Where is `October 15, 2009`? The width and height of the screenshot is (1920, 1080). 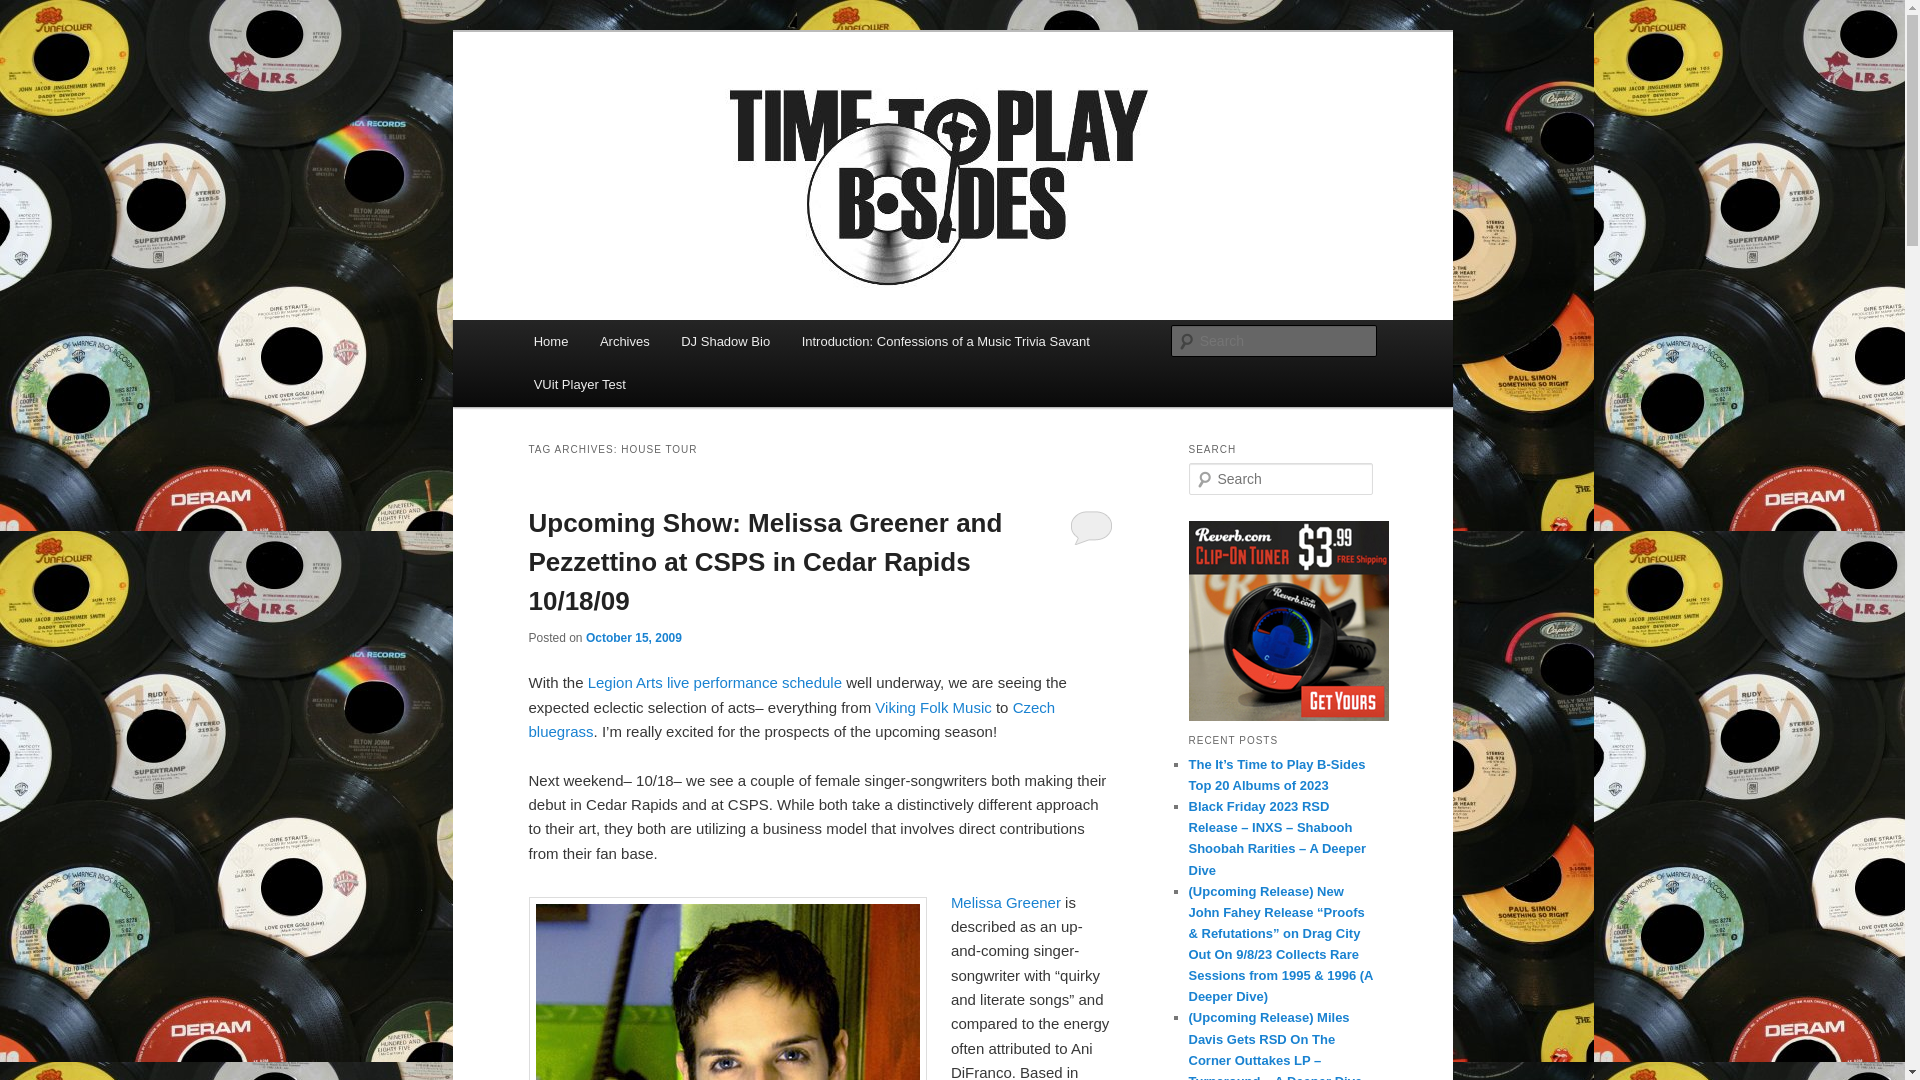
October 15, 2009 is located at coordinates (633, 637).